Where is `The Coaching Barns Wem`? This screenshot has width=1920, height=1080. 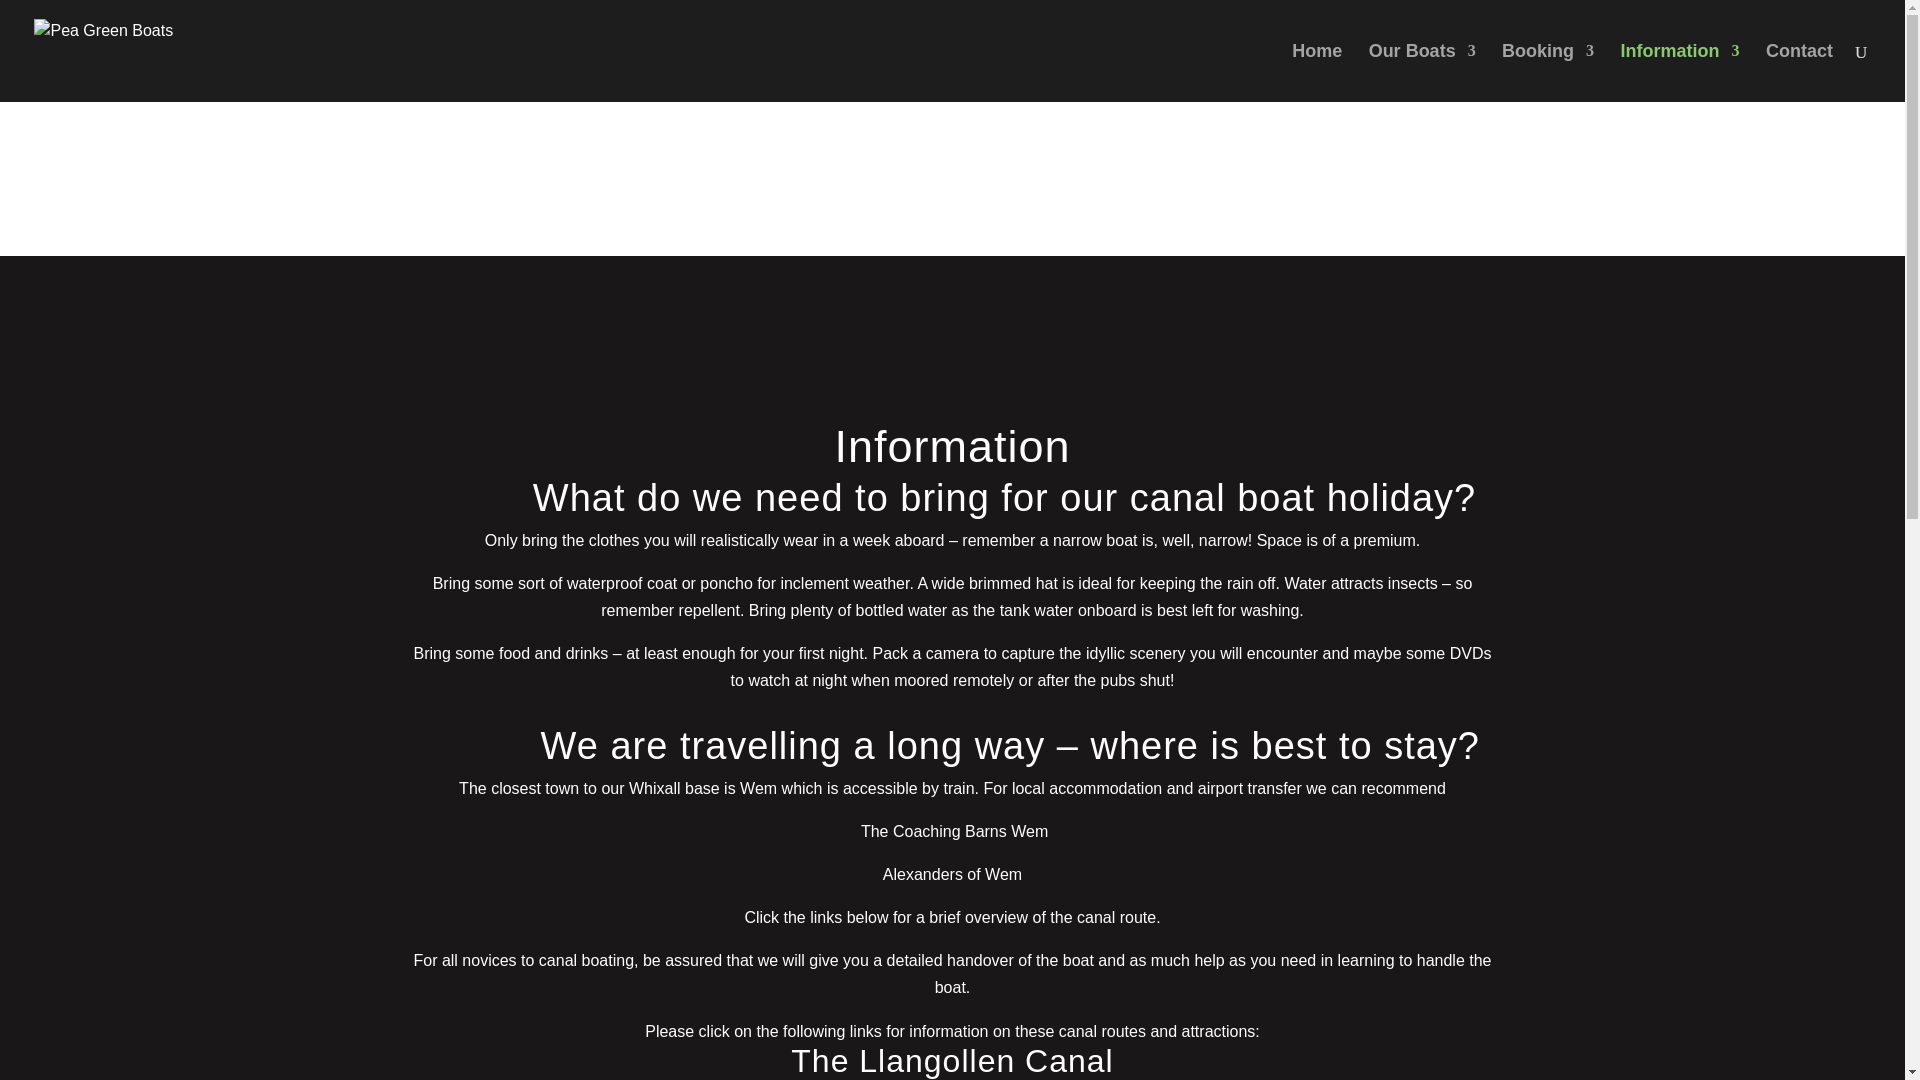 The Coaching Barns Wem is located at coordinates (954, 831).